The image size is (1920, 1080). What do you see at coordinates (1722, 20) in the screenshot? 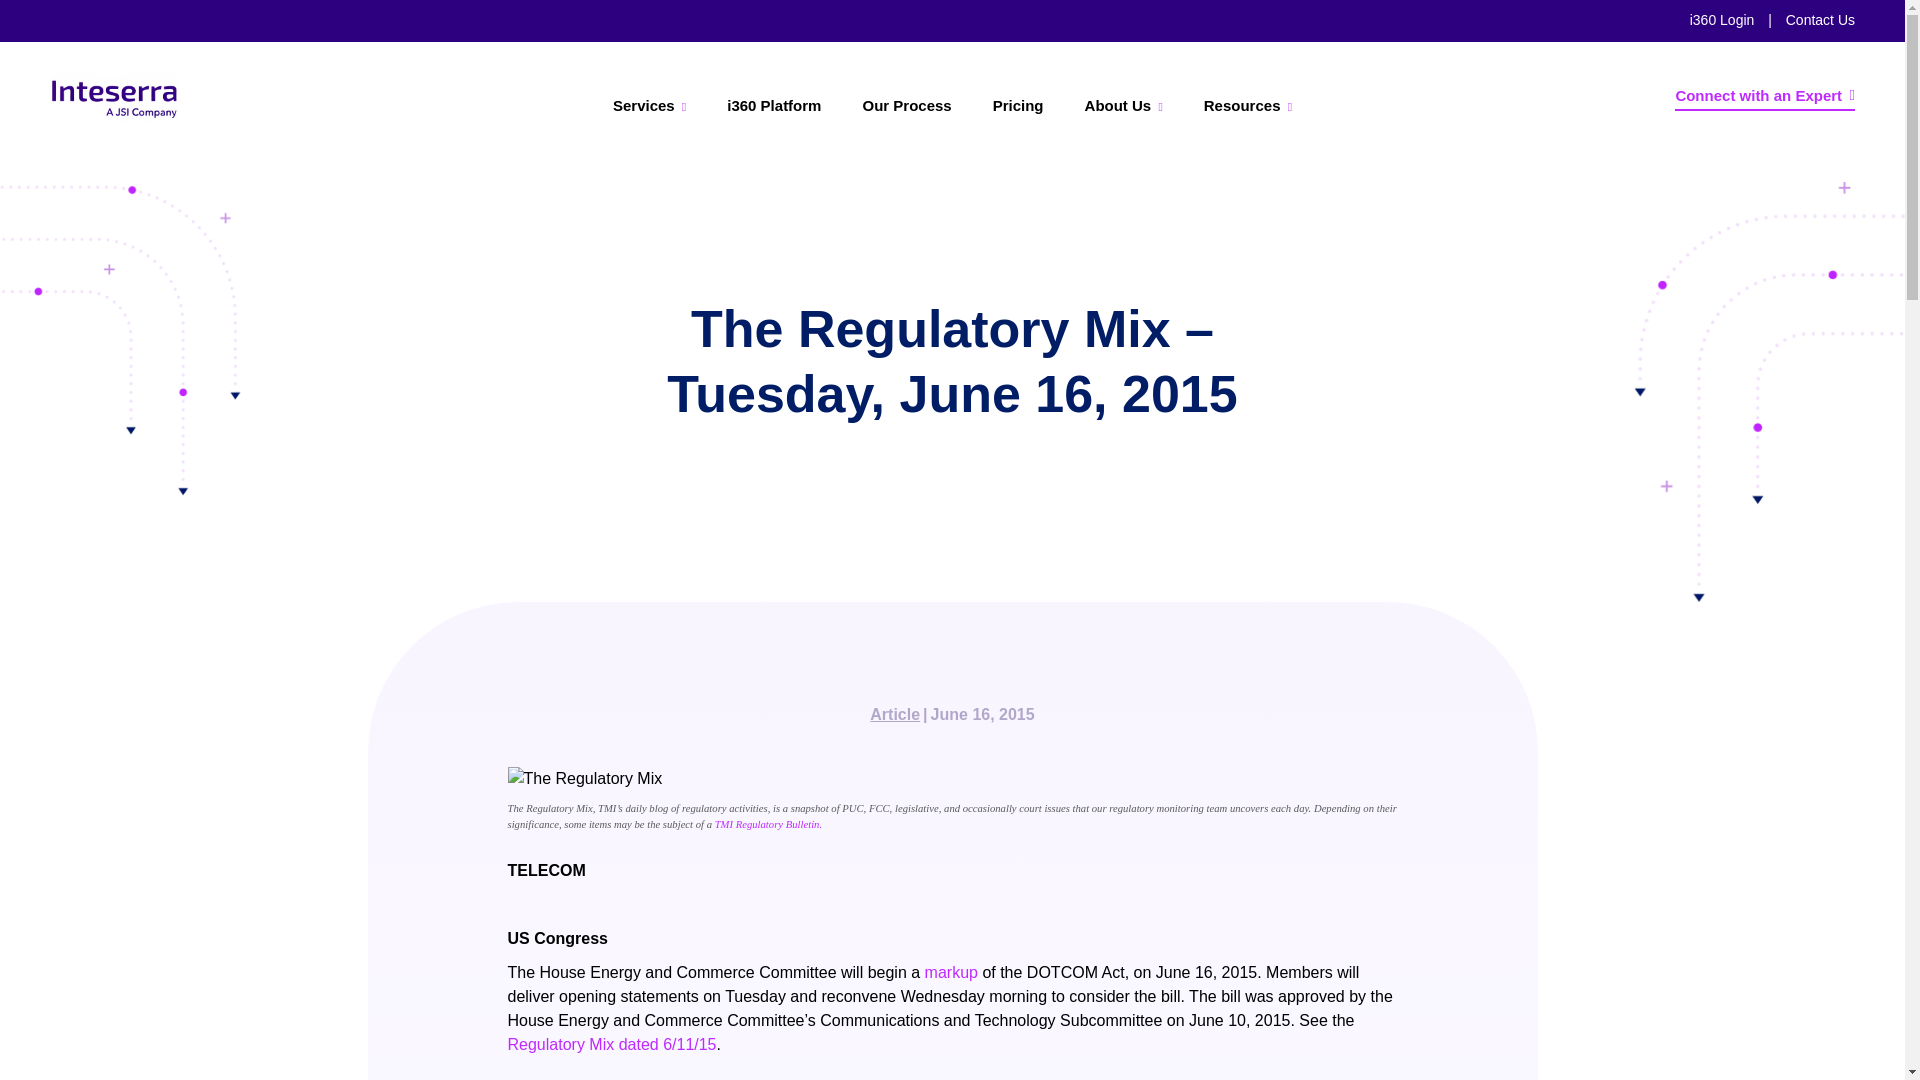
I see `i360 Login` at bounding box center [1722, 20].